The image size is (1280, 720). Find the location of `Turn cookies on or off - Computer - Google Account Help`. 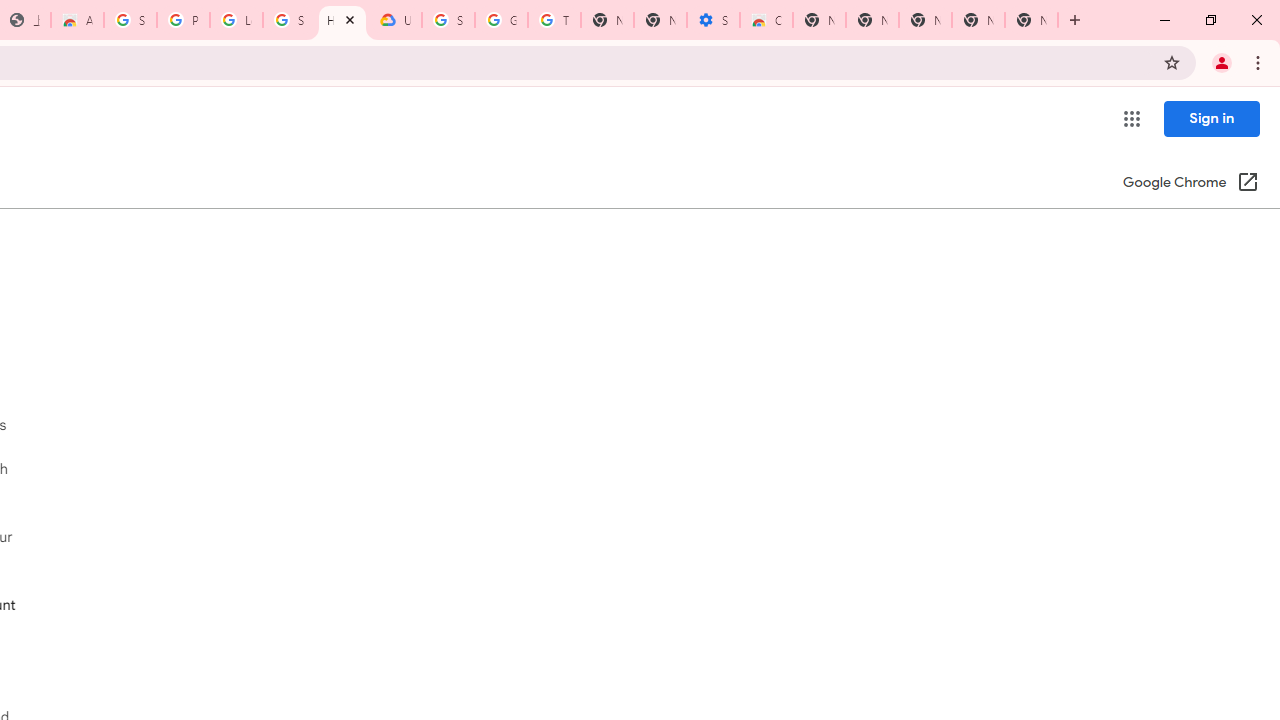

Turn cookies on or off - Computer - Google Account Help is located at coordinates (554, 20).